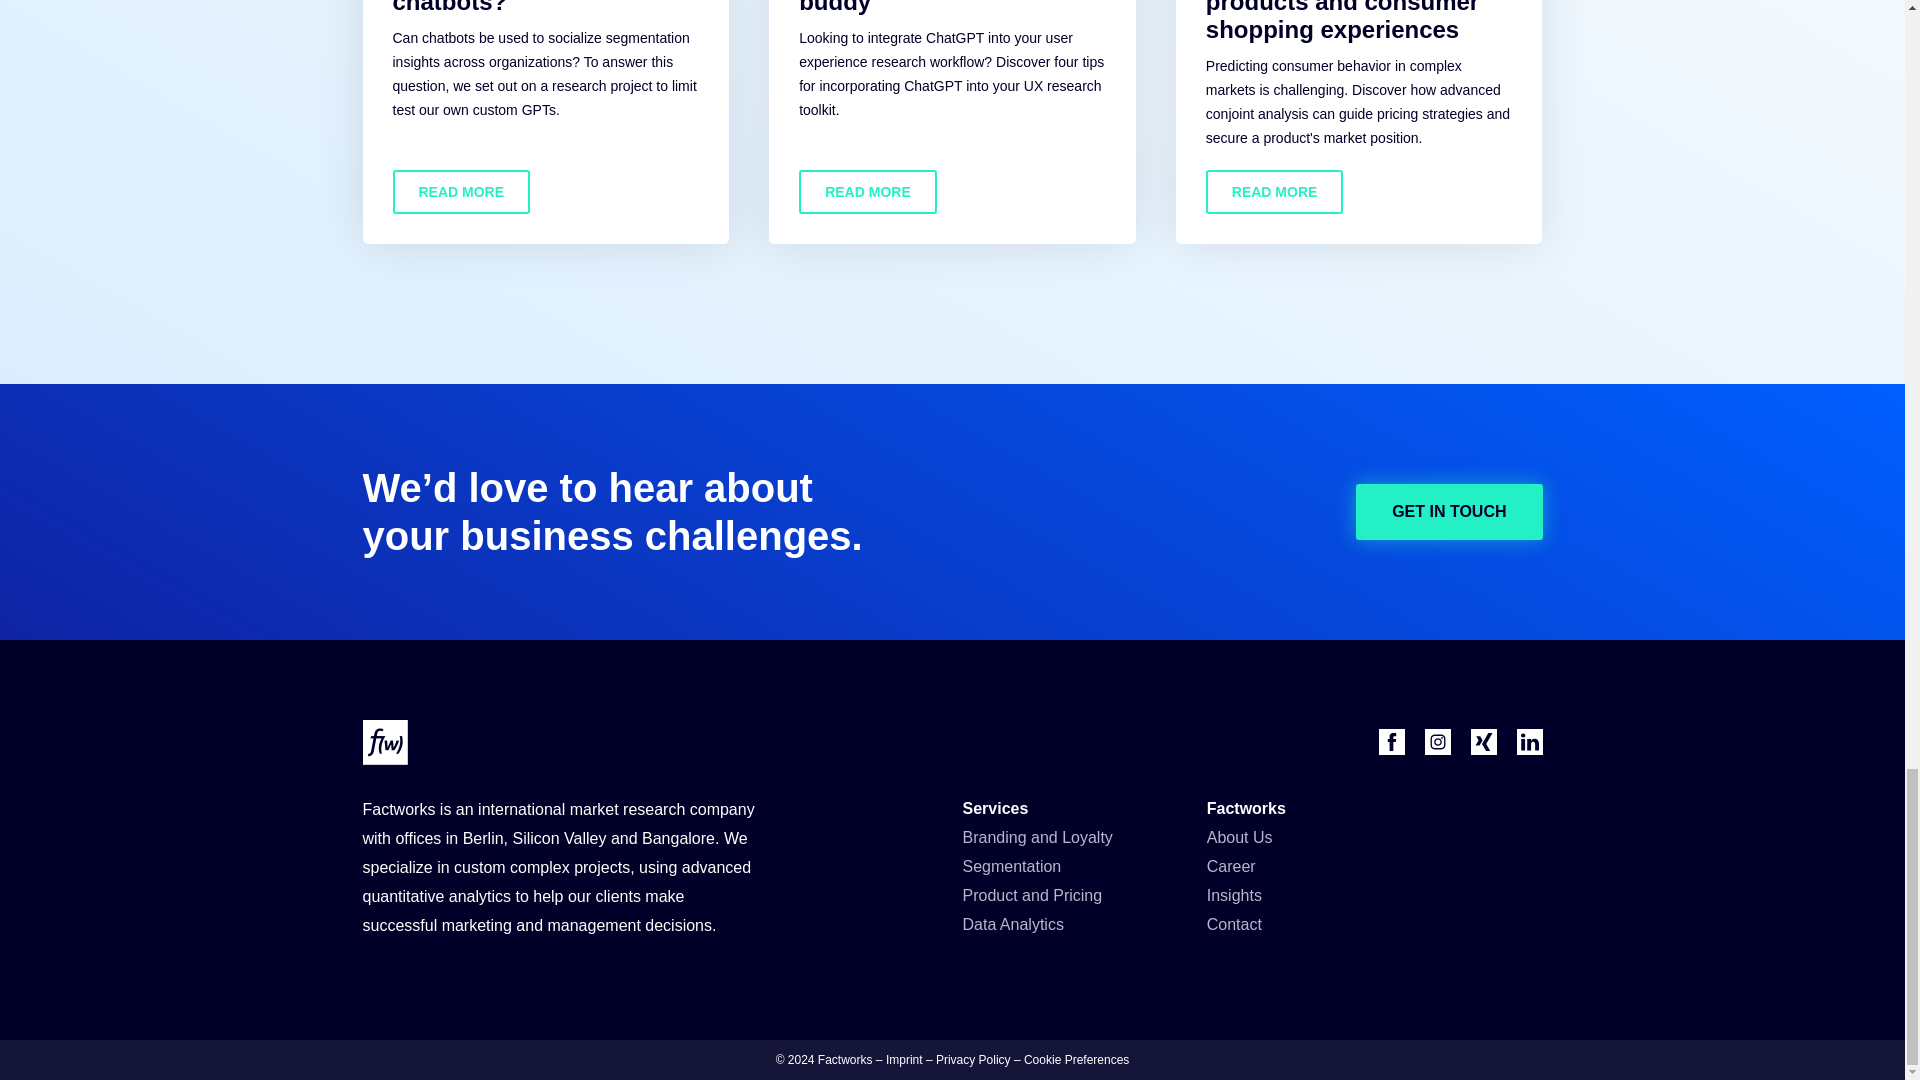 Image resolution: width=1920 pixels, height=1080 pixels. I want to click on Insights, so click(1234, 896).